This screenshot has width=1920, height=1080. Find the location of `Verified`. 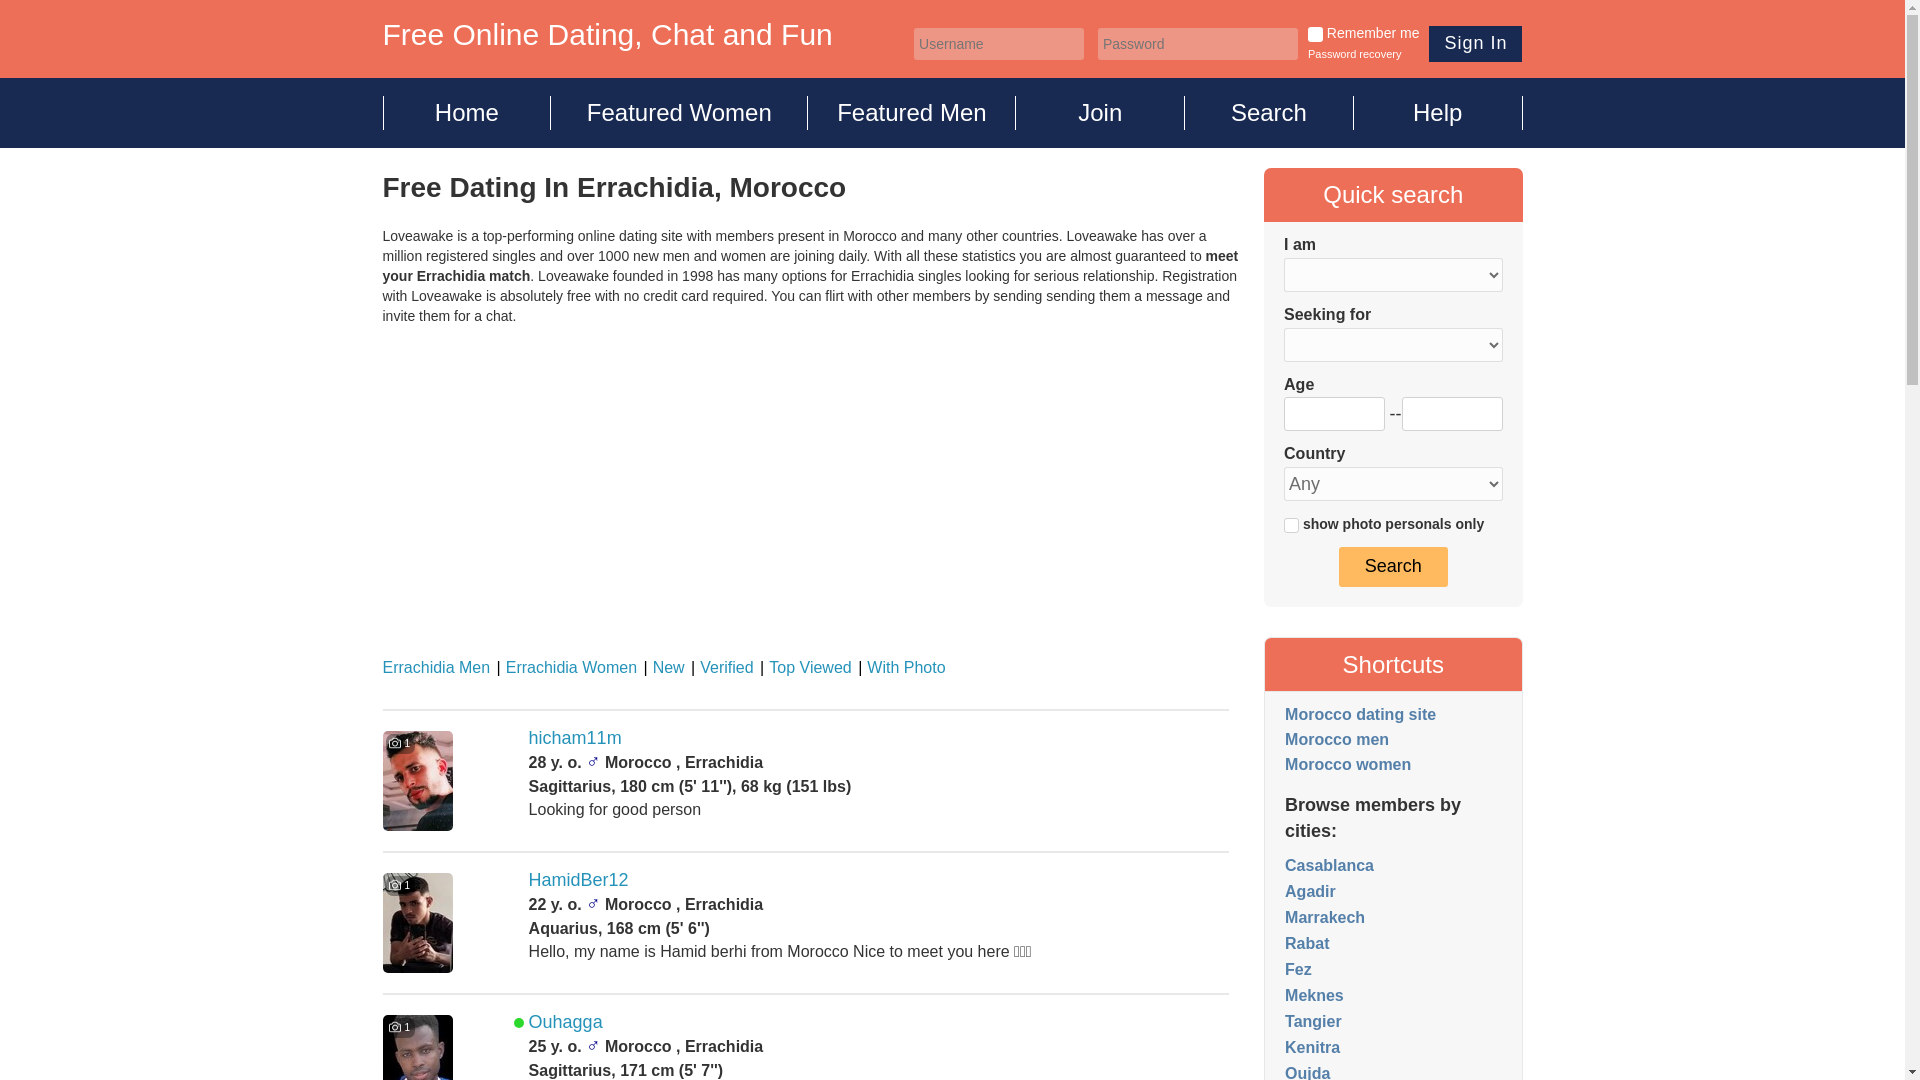

Verified is located at coordinates (722, 667).